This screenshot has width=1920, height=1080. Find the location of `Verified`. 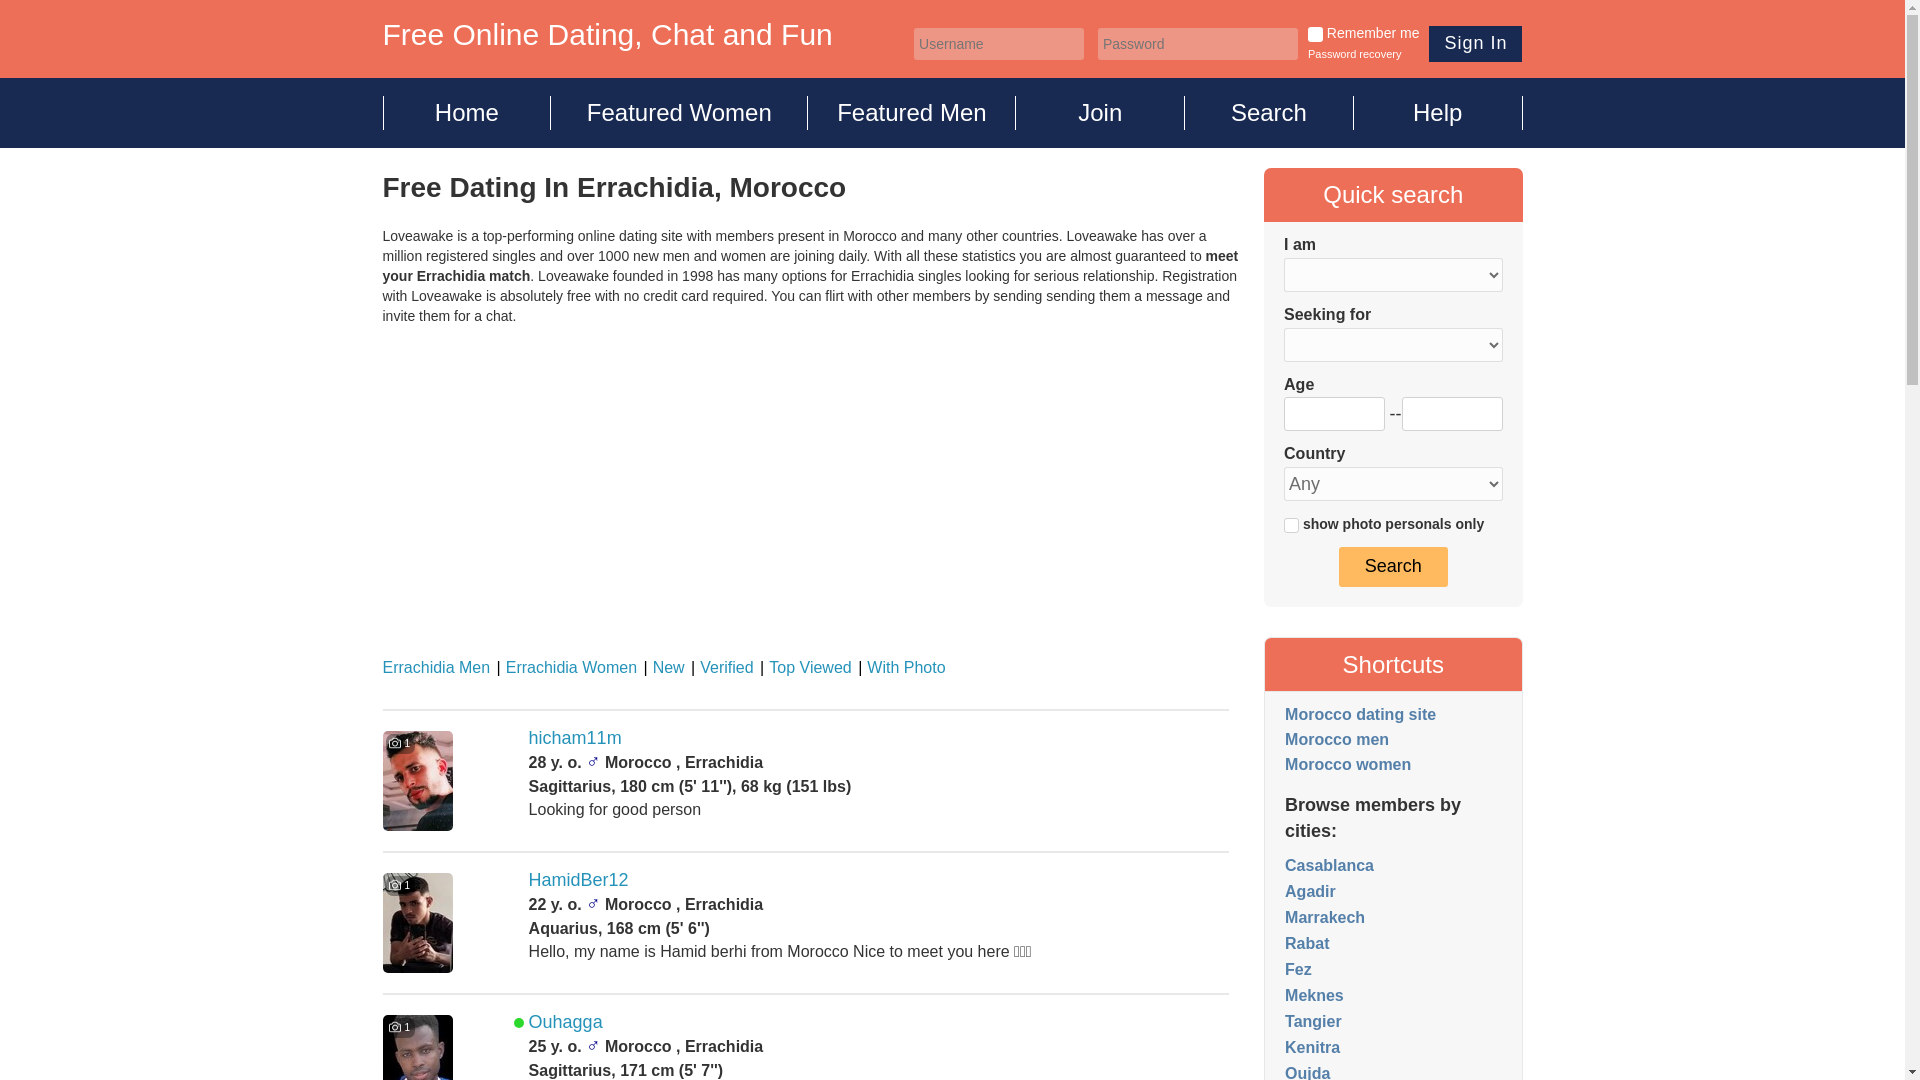

Verified is located at coordinates (722, 667).